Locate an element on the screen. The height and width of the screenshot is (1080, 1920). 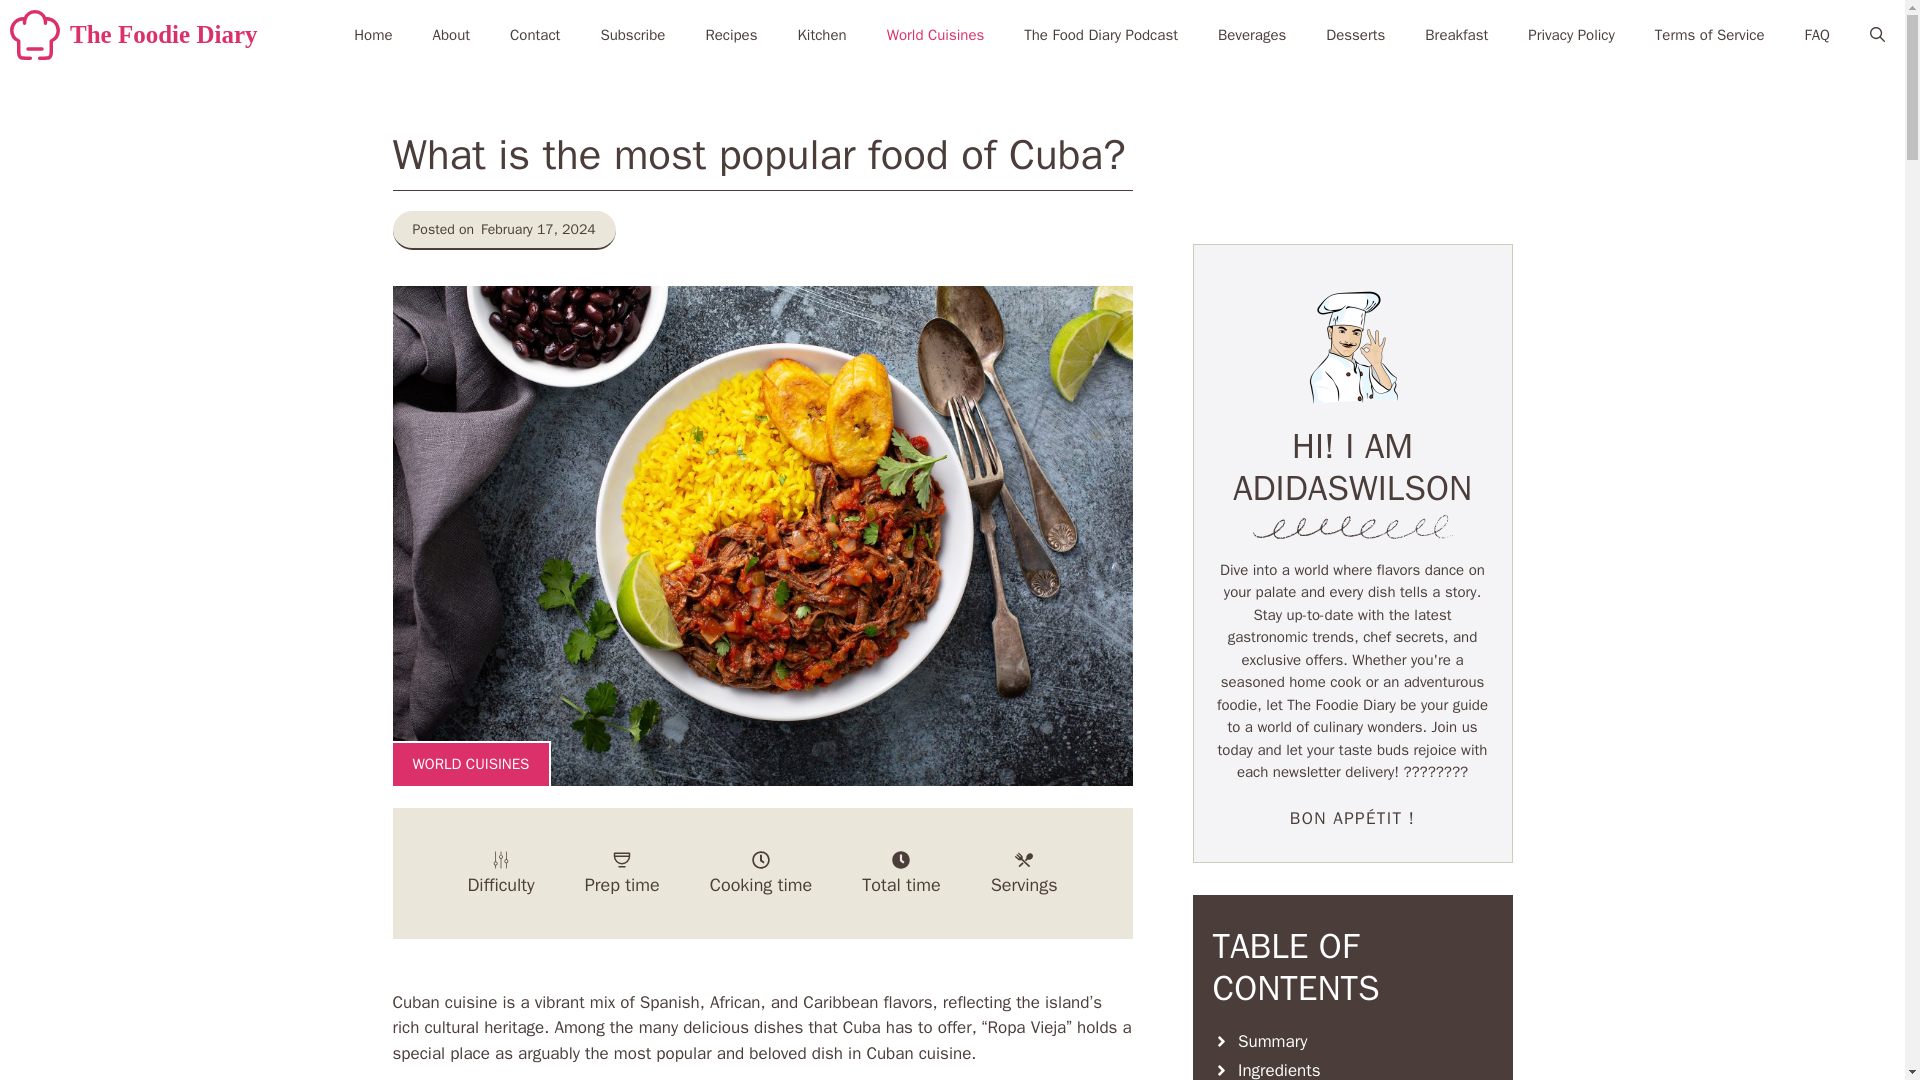
Breakfast is located at coordinates (1456, 34).